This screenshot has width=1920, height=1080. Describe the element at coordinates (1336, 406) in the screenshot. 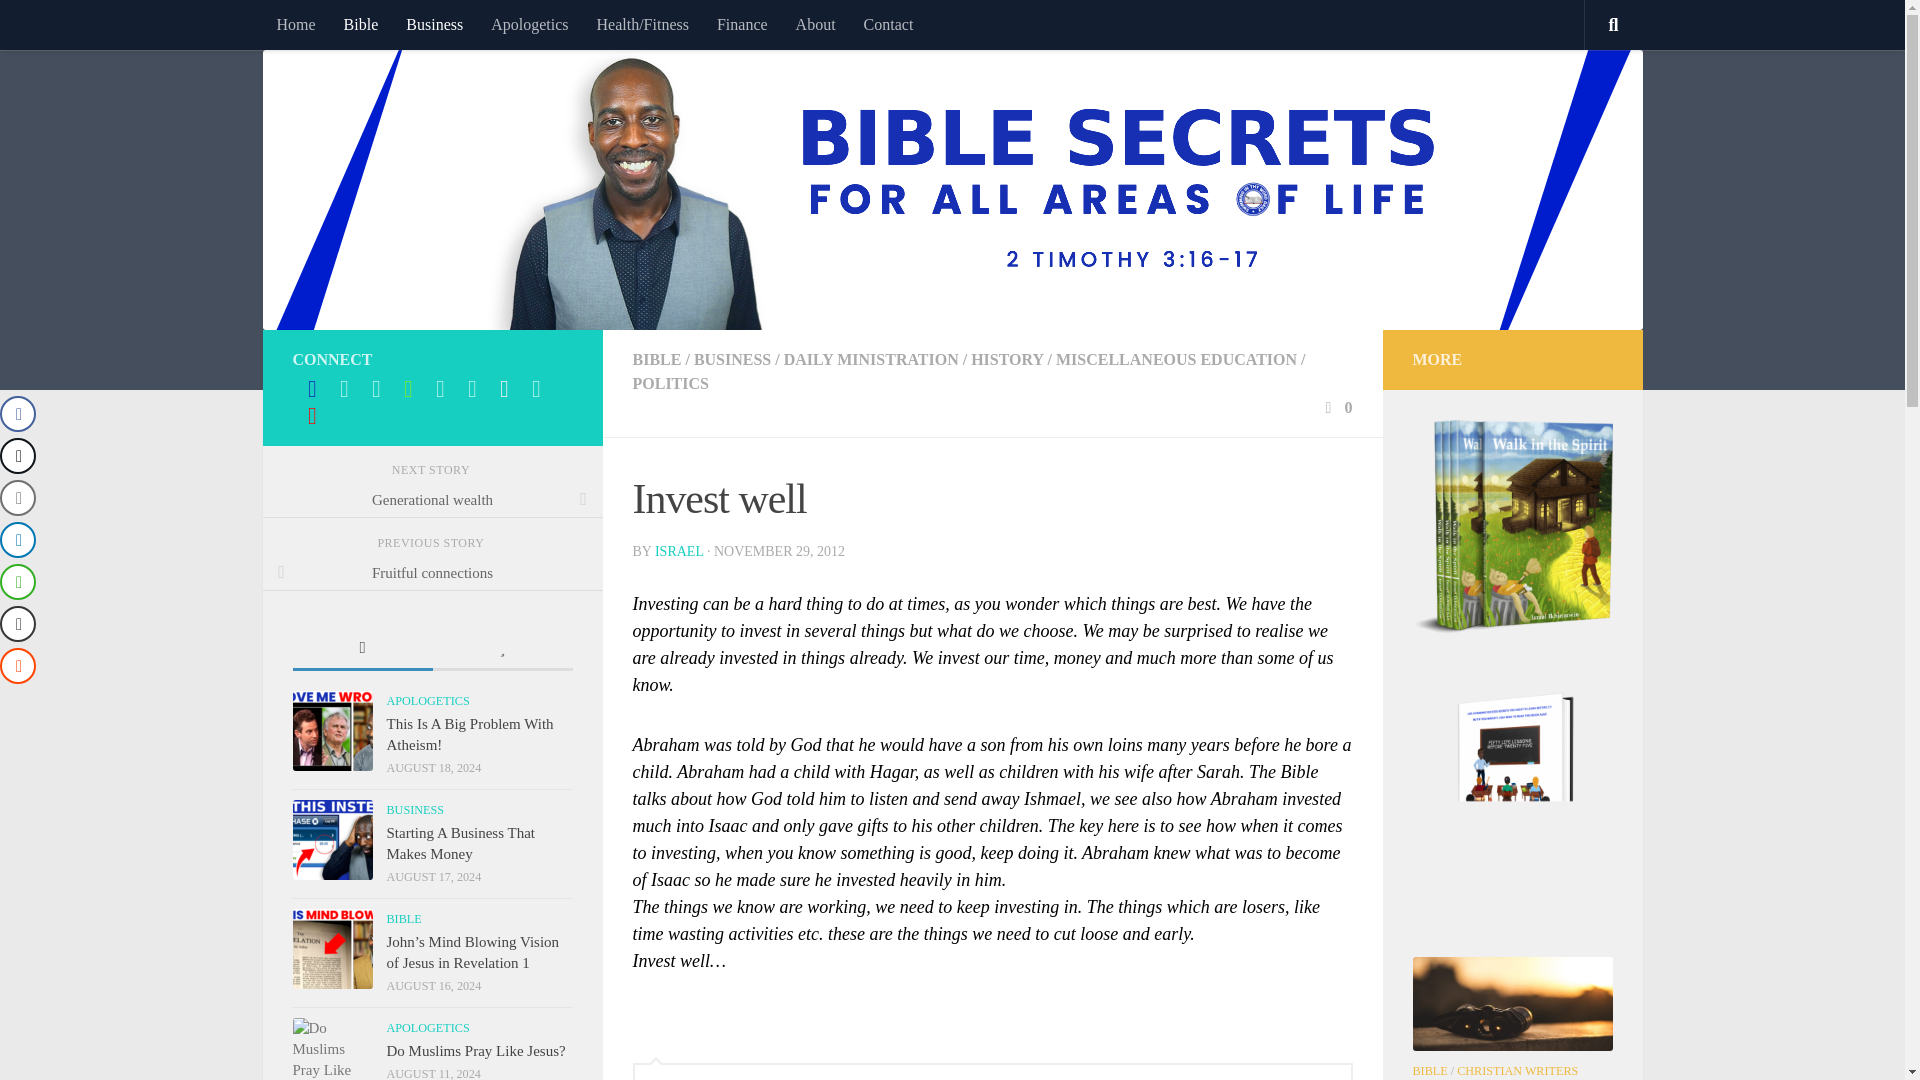

I see `0` at that location.